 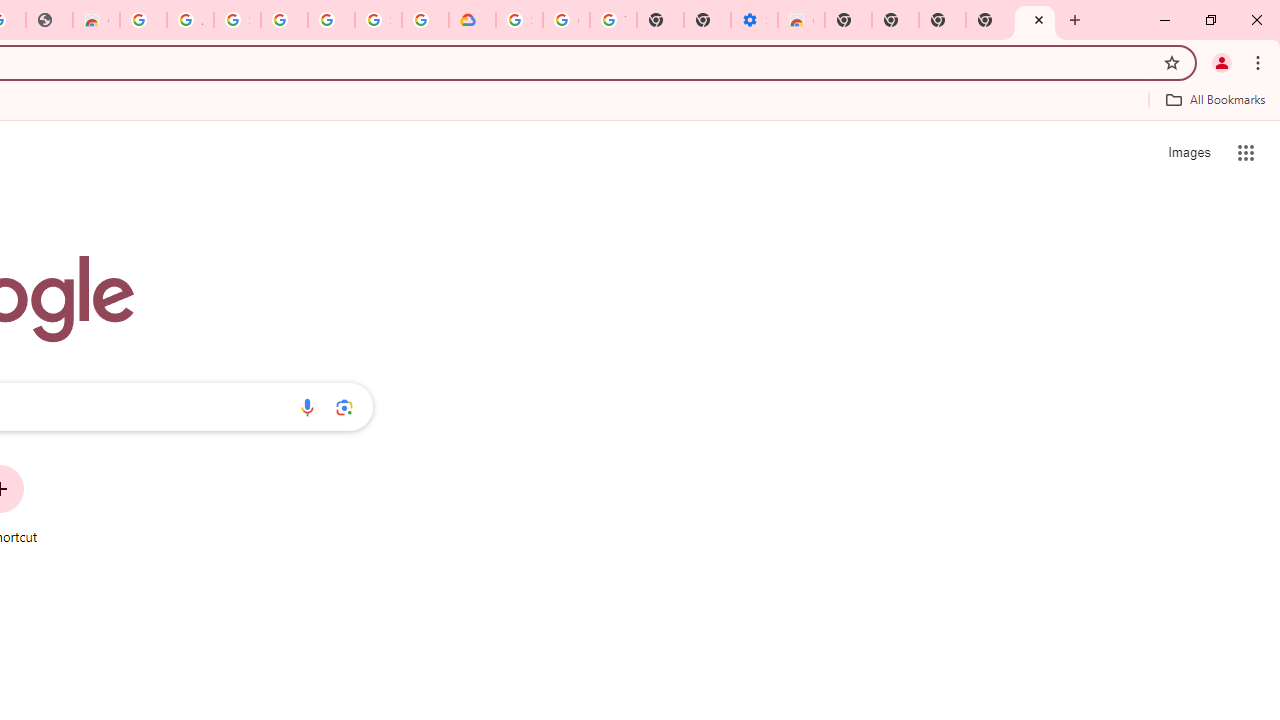 I want to click on Sign in - Google Accounts, so click(x=237, y=20).